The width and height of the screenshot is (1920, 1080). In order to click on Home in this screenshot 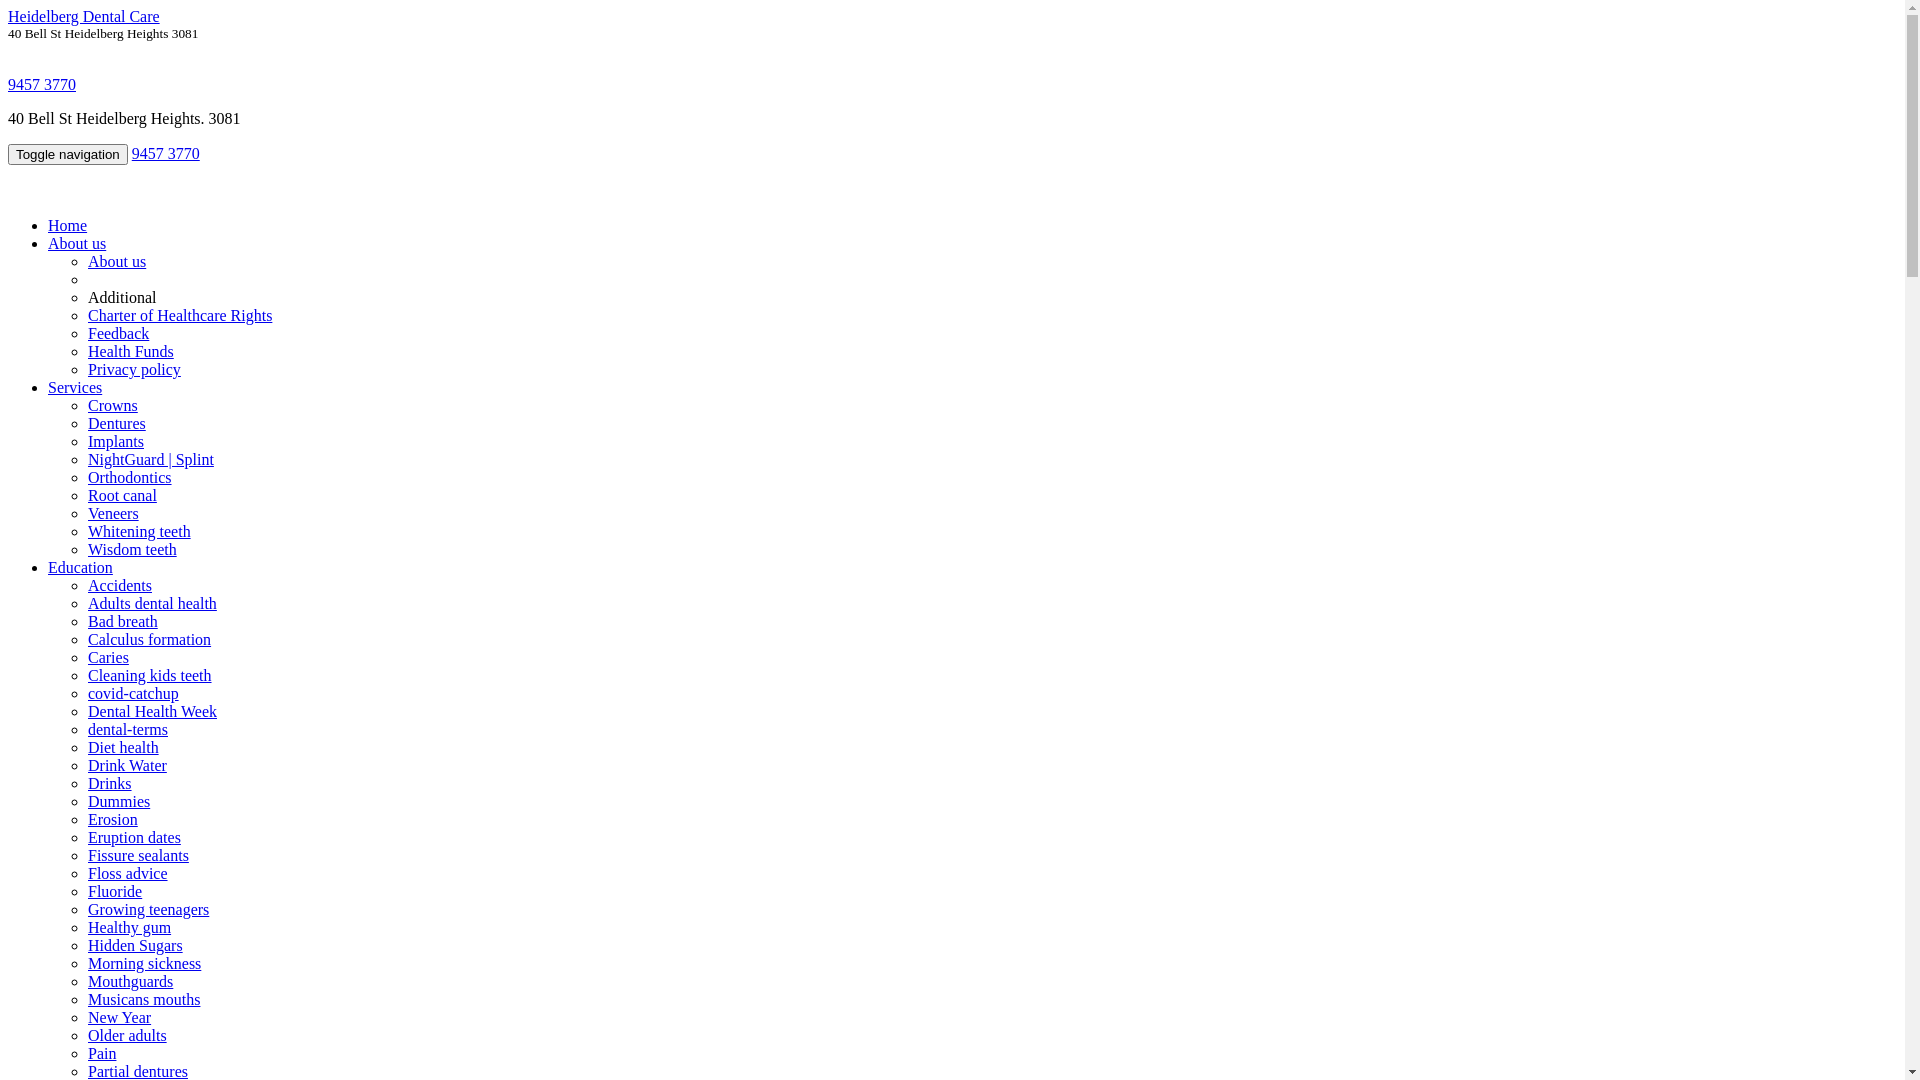, I will do `click(68, 226)`.